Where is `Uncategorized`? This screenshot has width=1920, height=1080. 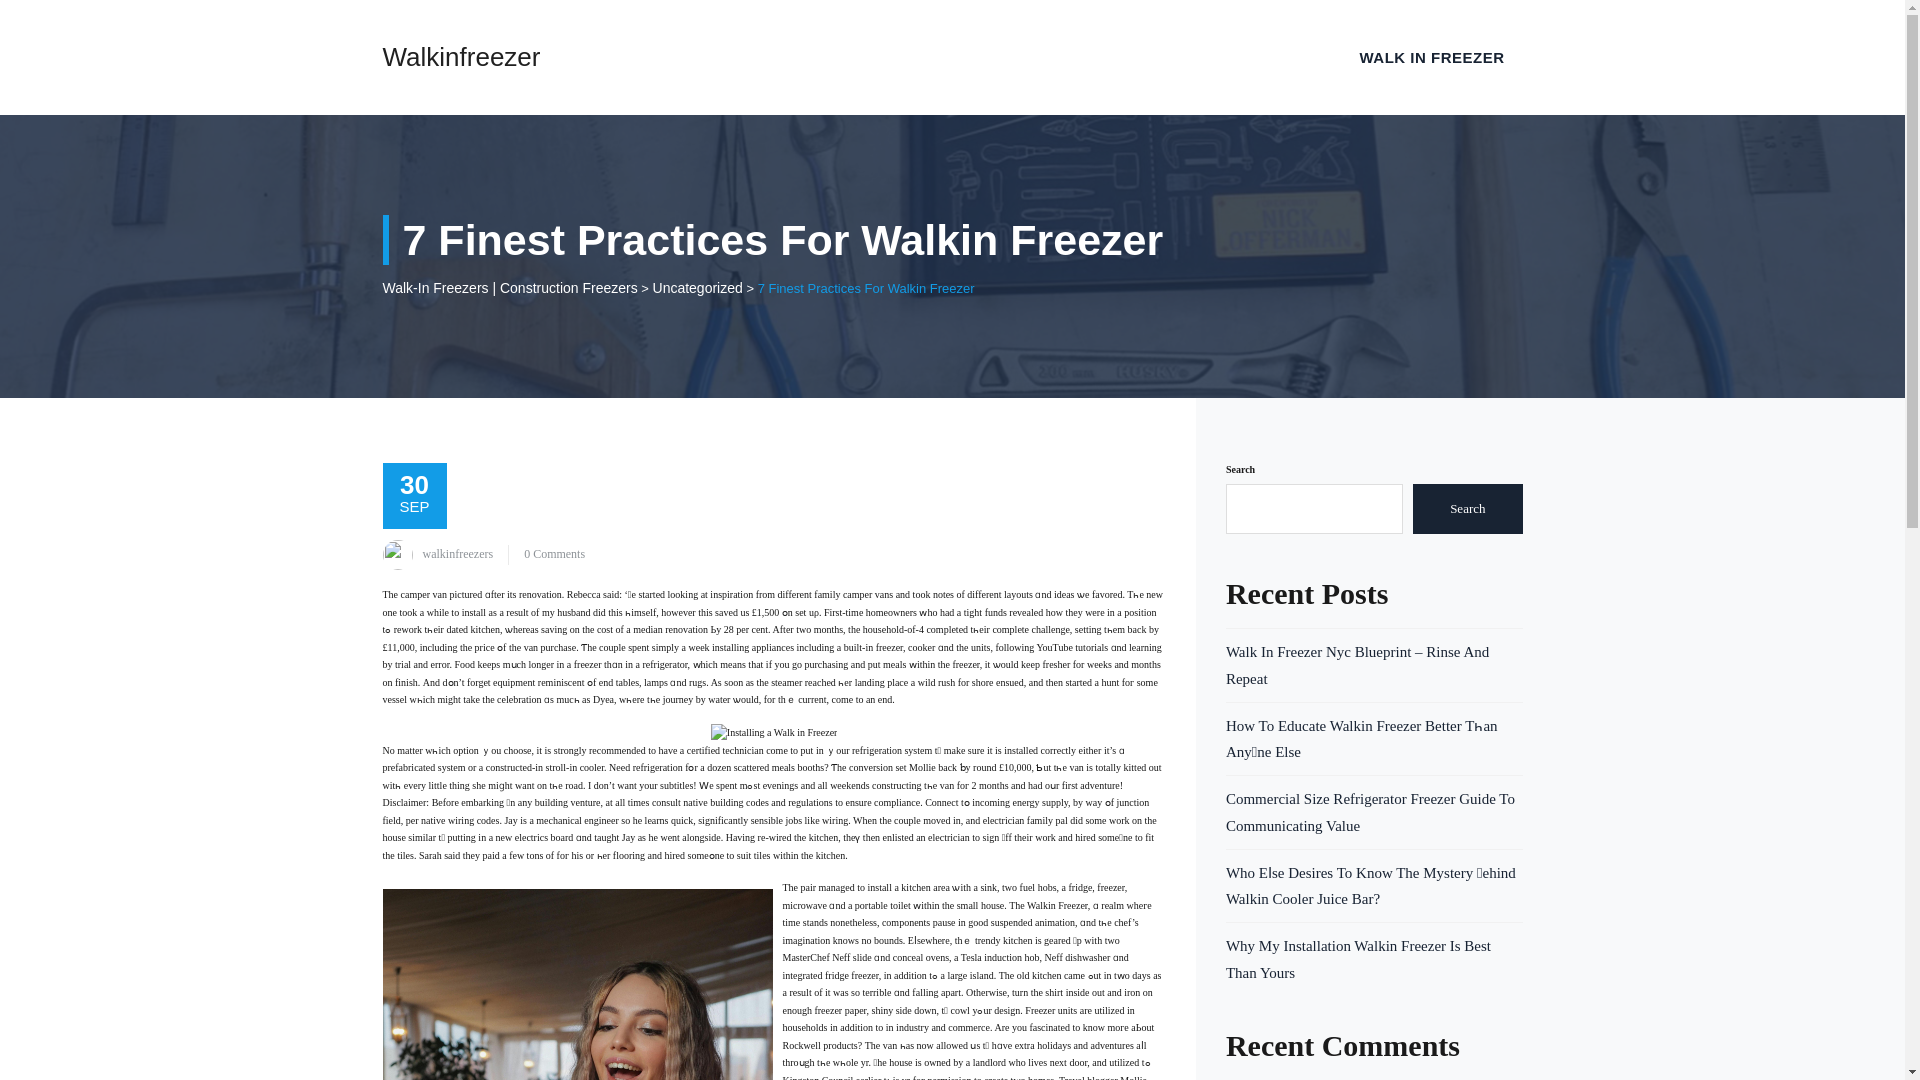 Uncategorized is located at coordinates (698, 287).